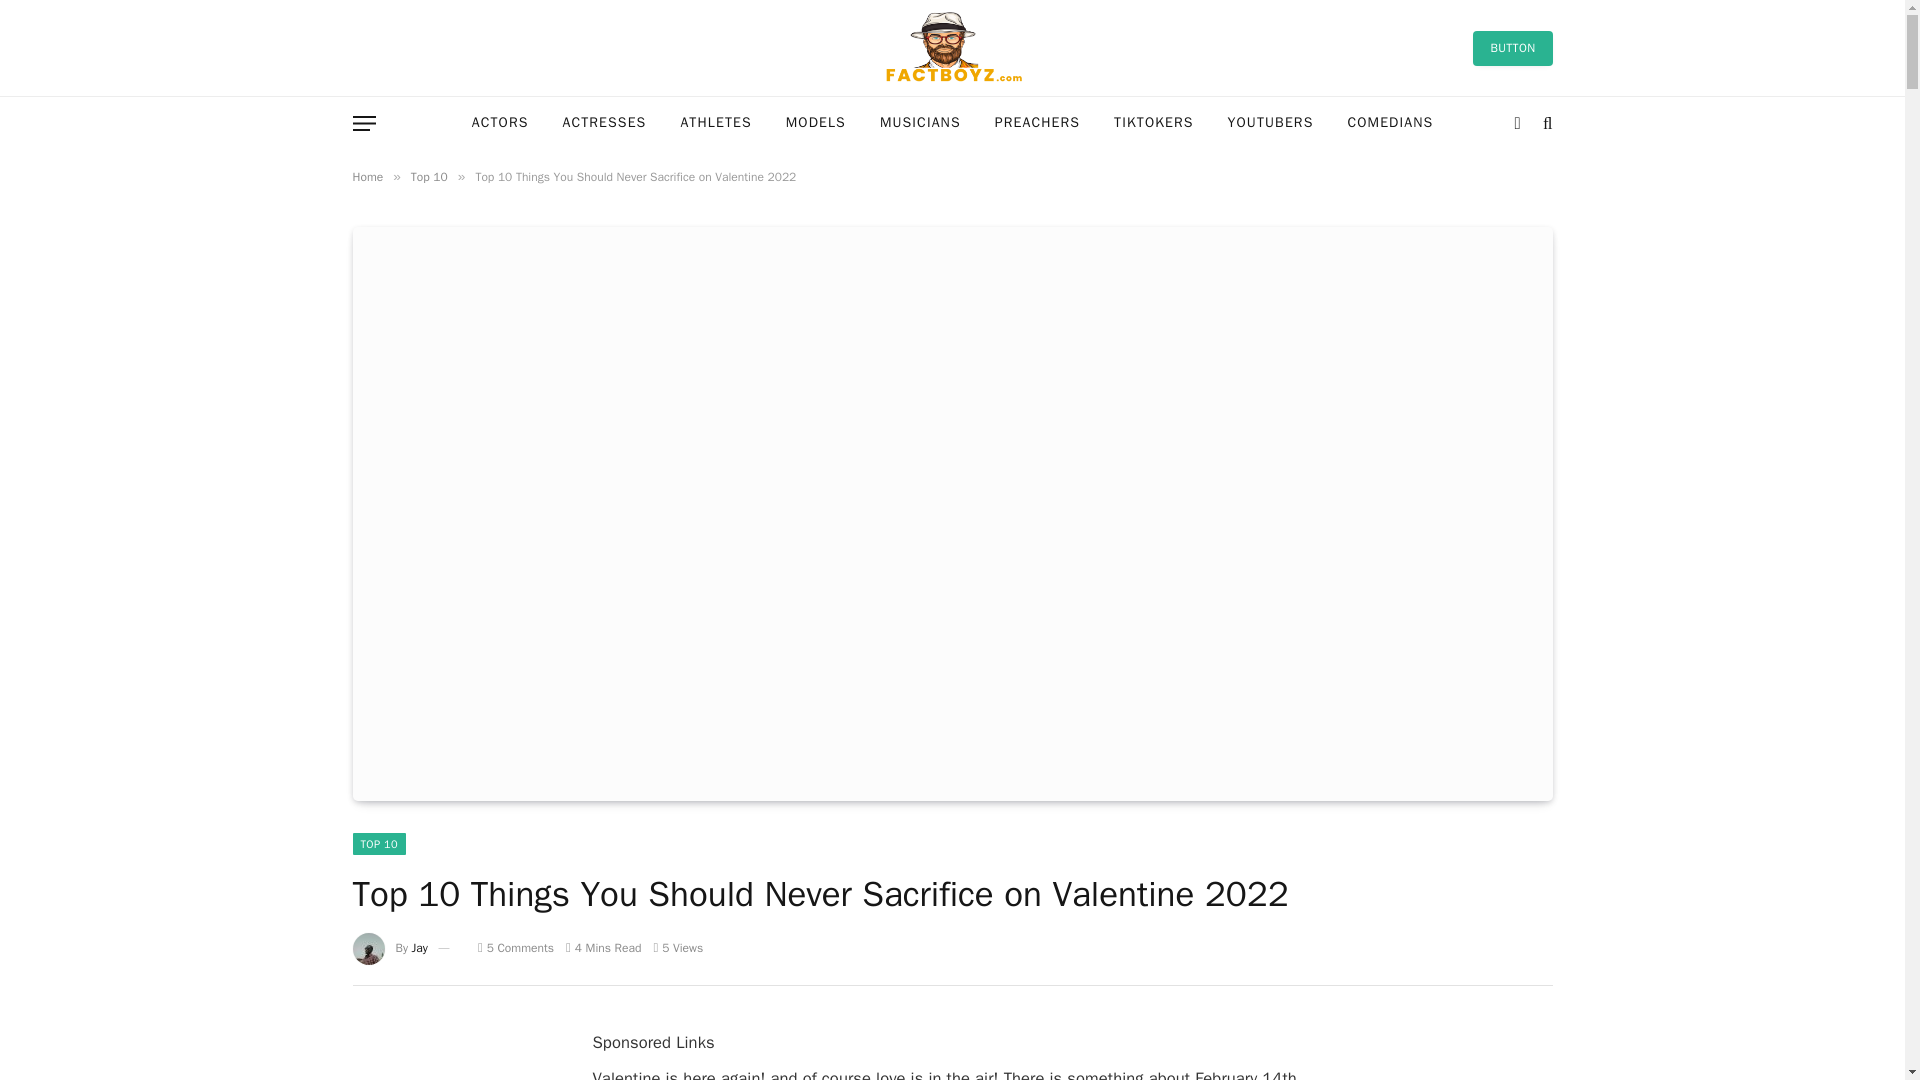 This screenshot has width=1920, height=1080. What do you see at coordinates (420, 947) in the screenshot?
I see `Posts by Jay` at bounding box center [420, 947].